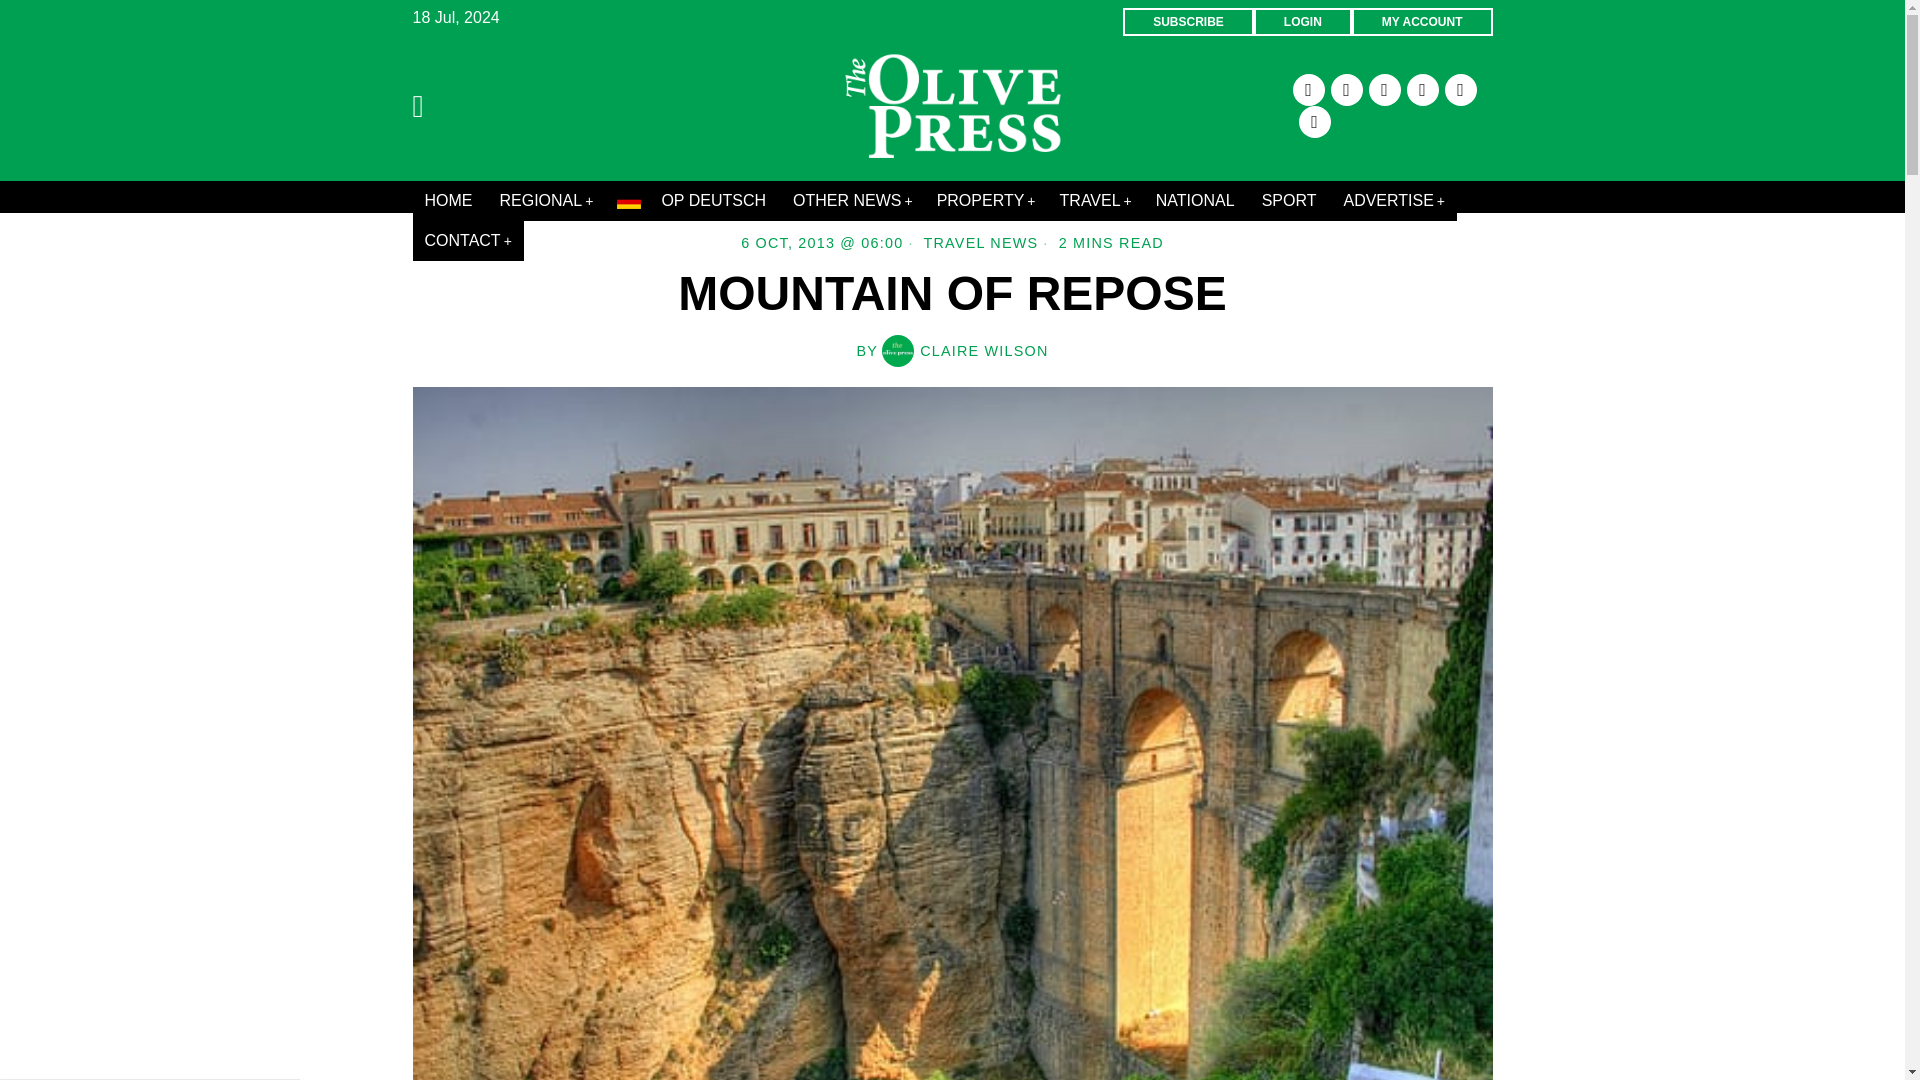 The image size is (1920, 1080). What do you see at coordinates (450, 201) in the screenshot?
I see `HOME` at bounding box center [450, 201].